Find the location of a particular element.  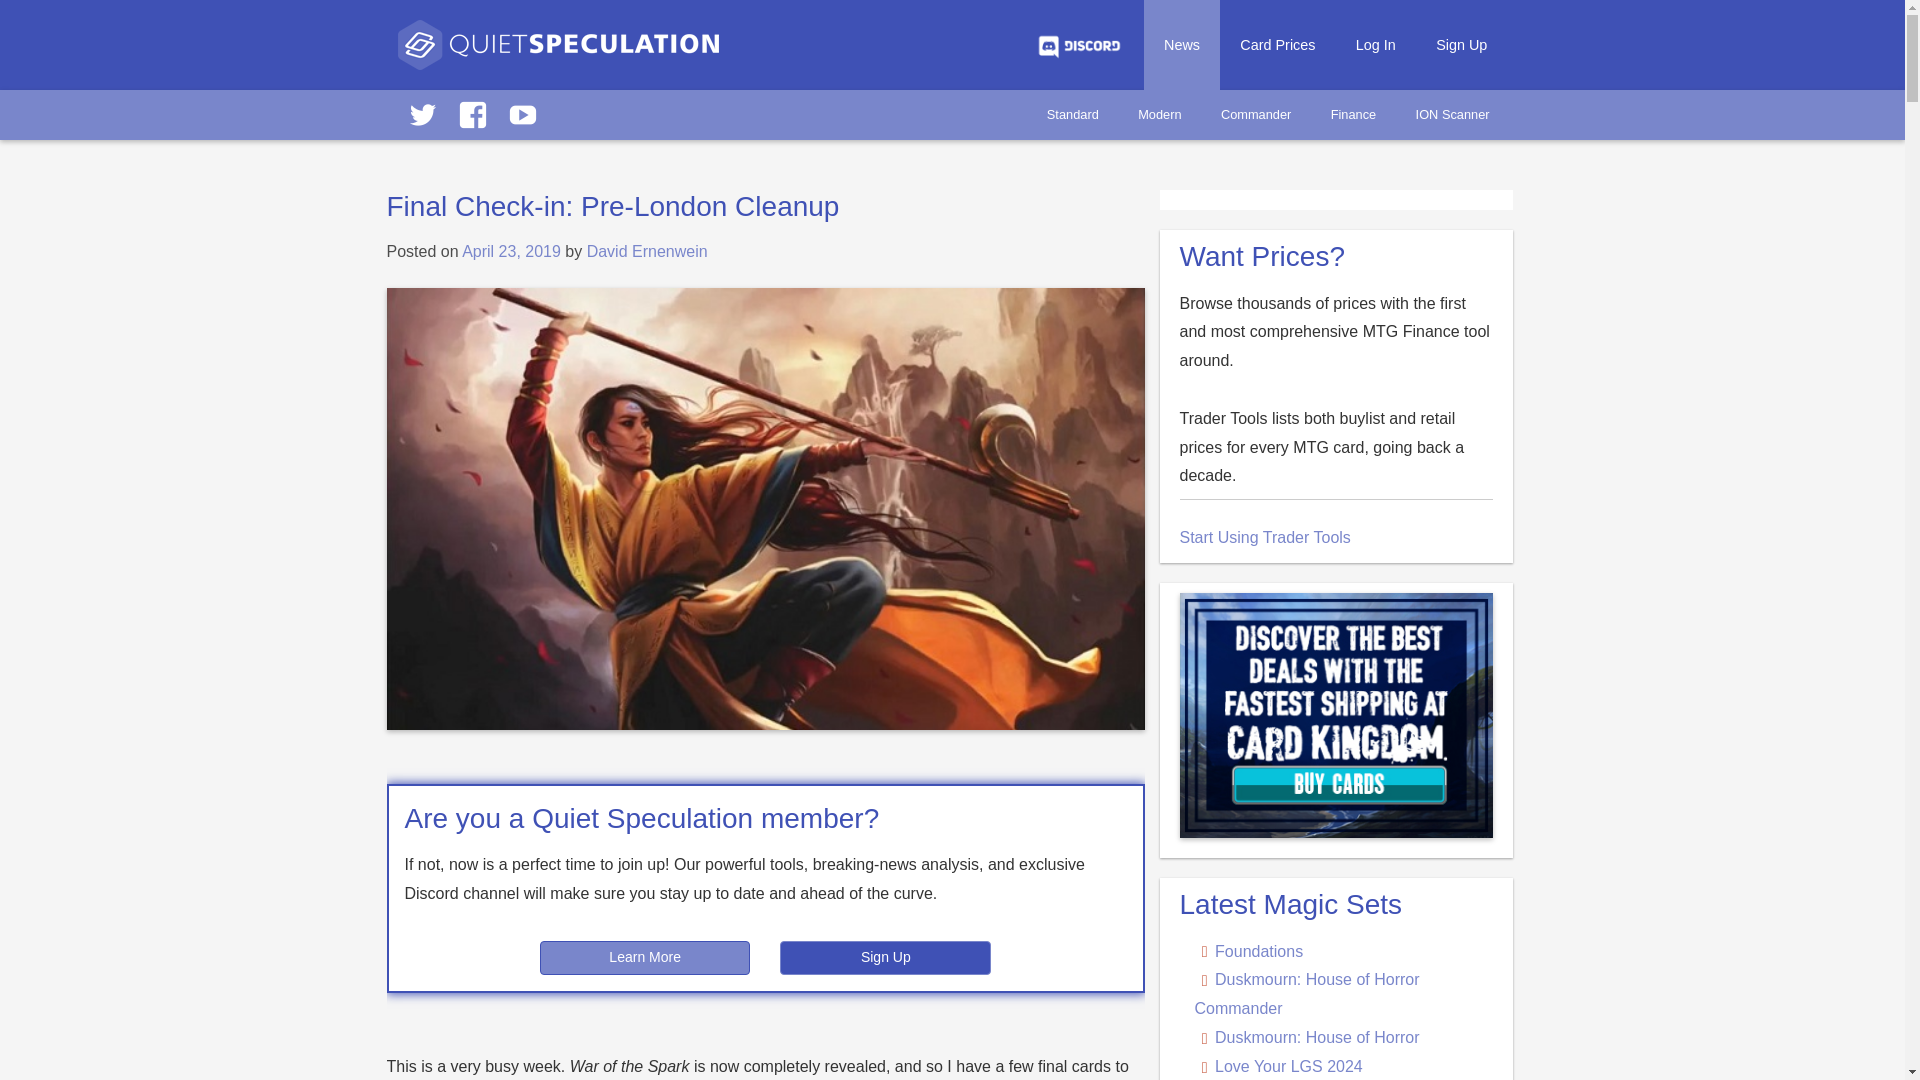

Sign Up is located at coordinates (884, 958).